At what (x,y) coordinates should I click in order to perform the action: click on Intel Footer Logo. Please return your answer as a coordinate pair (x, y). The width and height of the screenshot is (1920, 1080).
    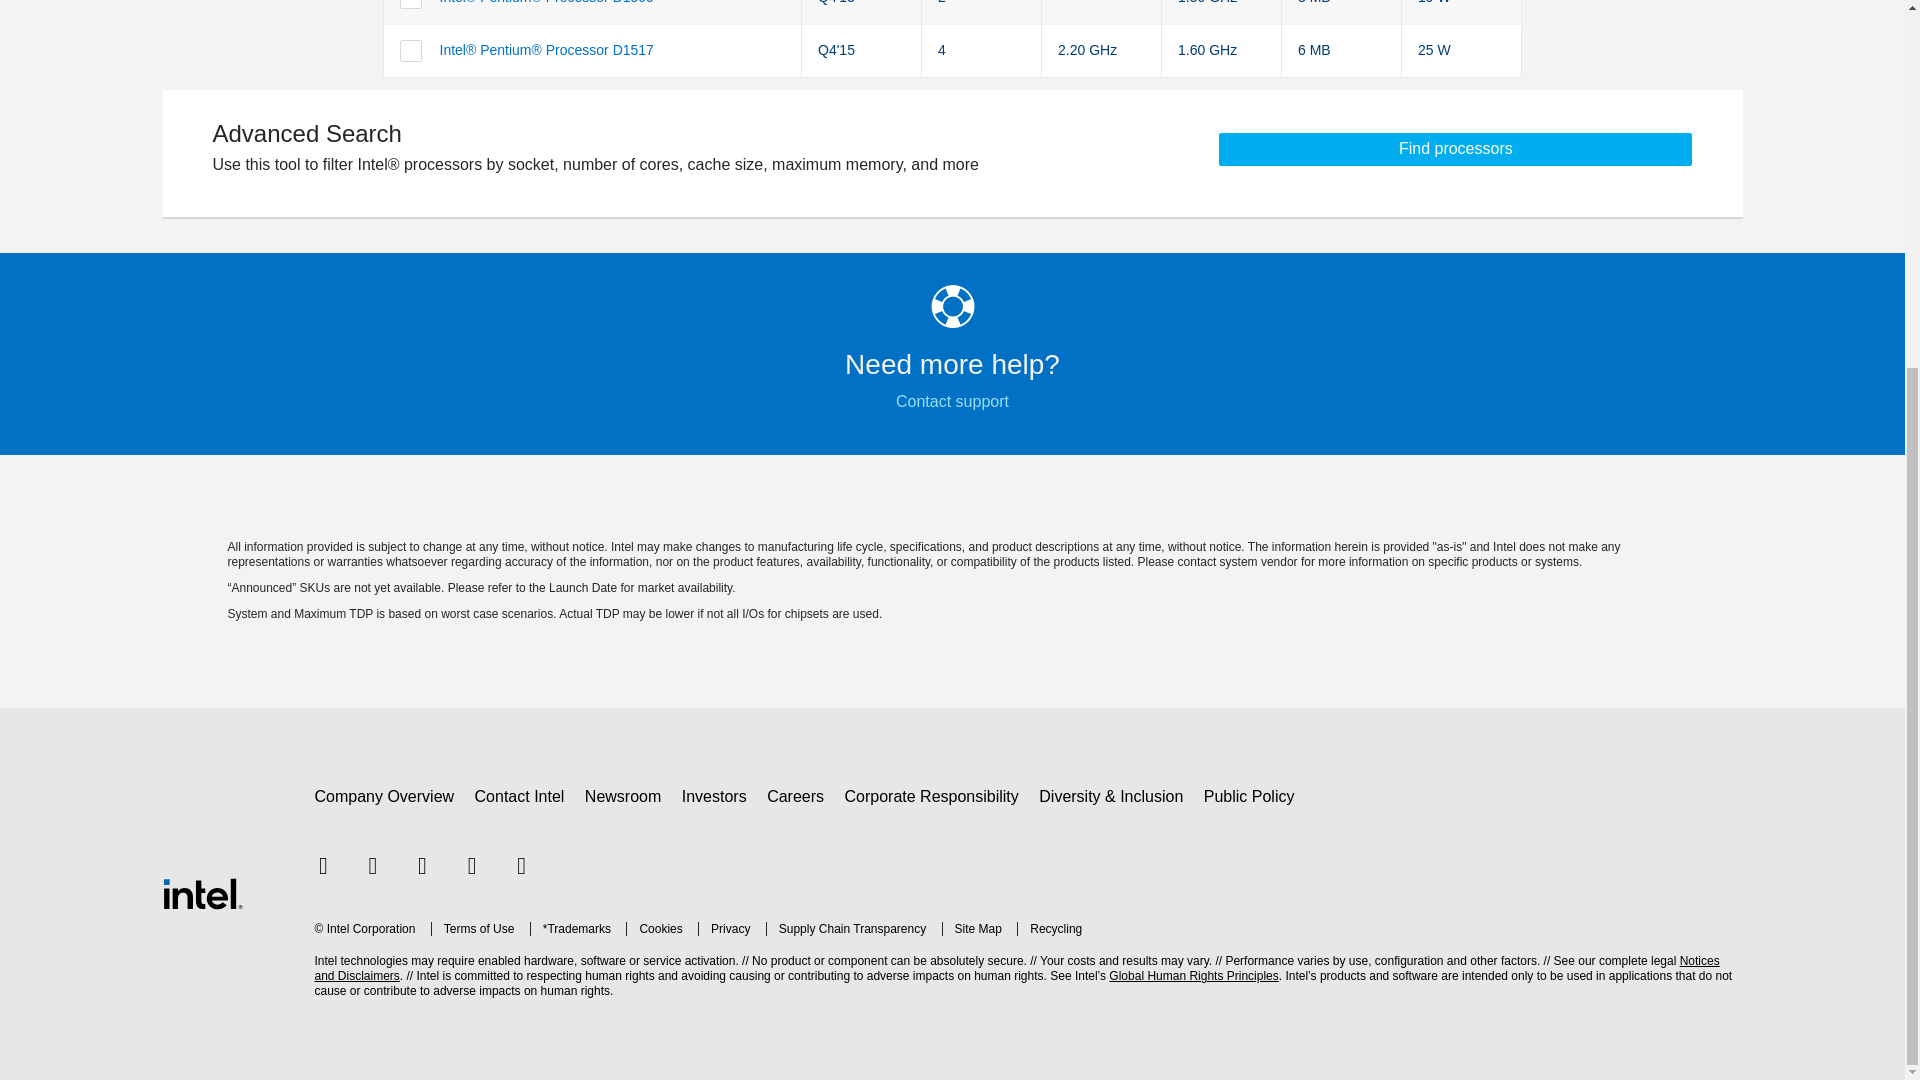
    Looking at the image, I should click on (201, 892).